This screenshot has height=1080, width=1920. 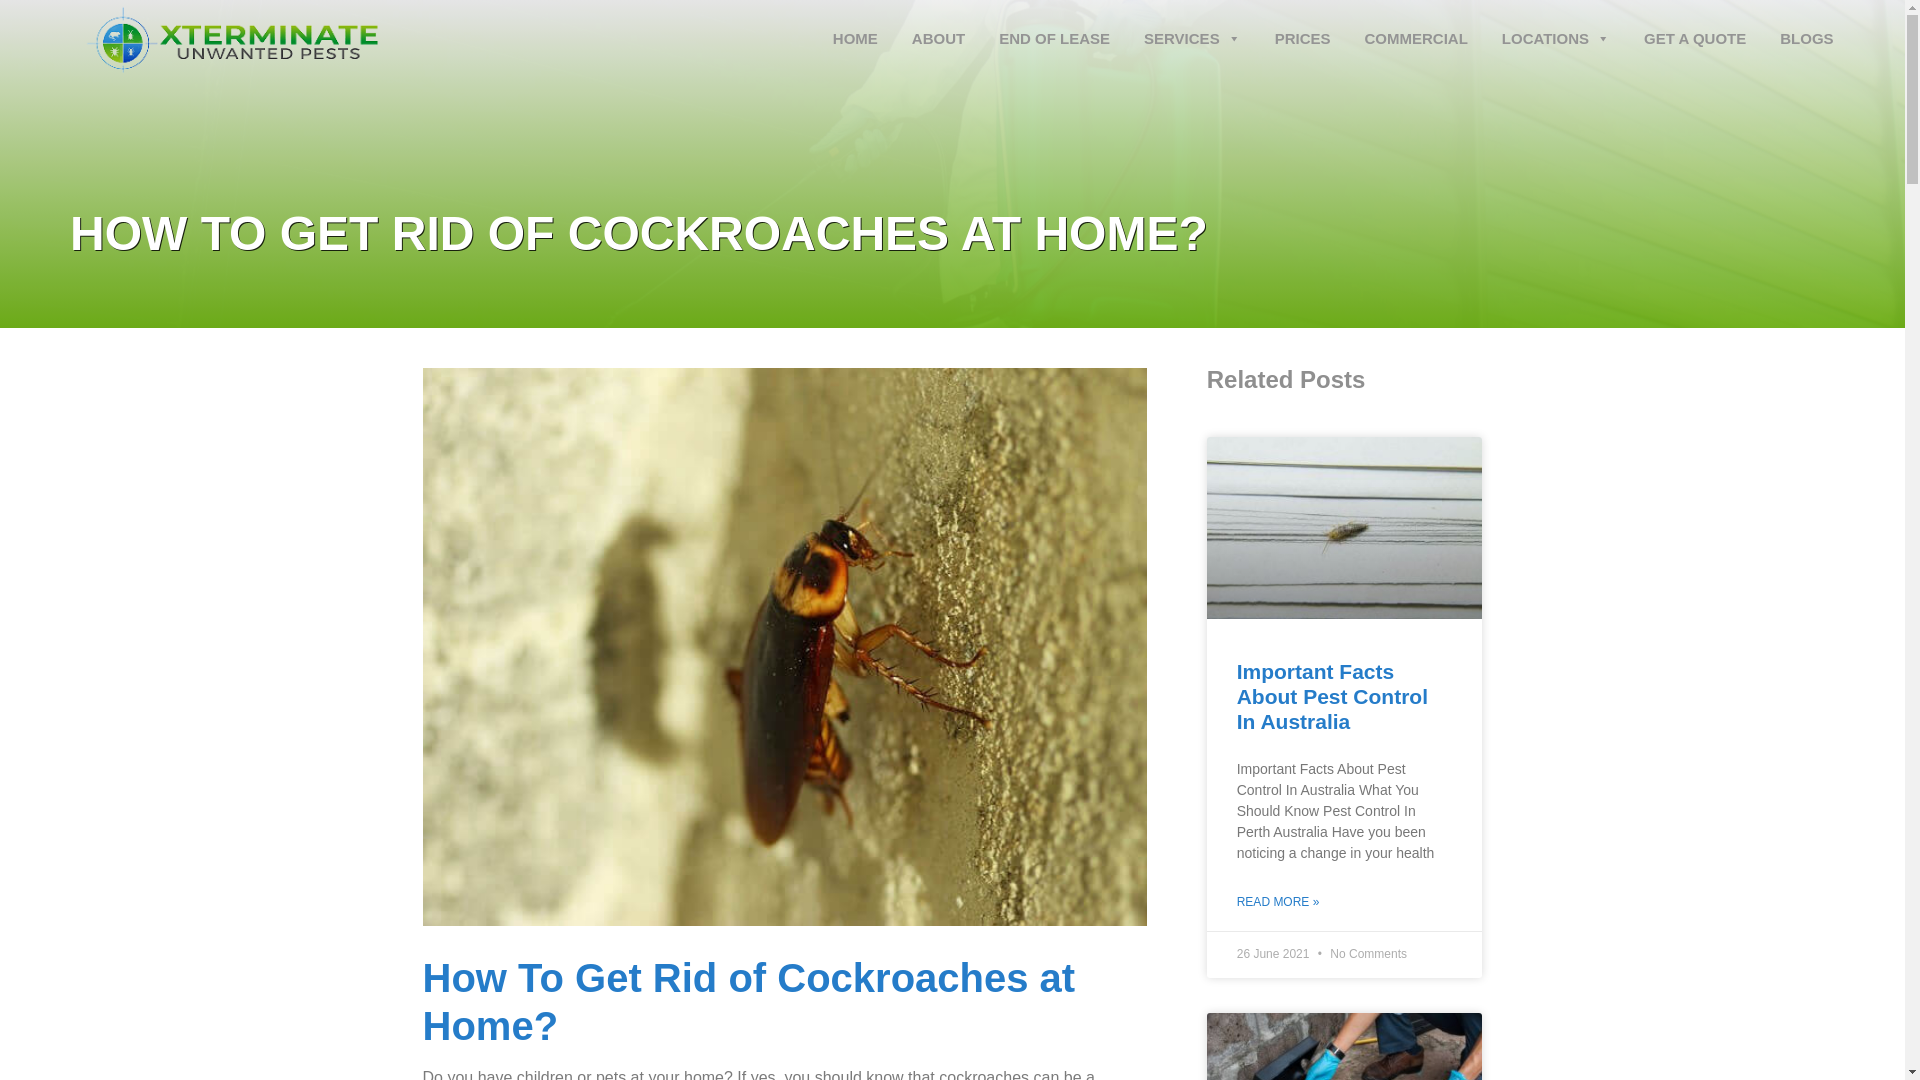 I want to click on SERVICES, so click(x=1192, y=28).